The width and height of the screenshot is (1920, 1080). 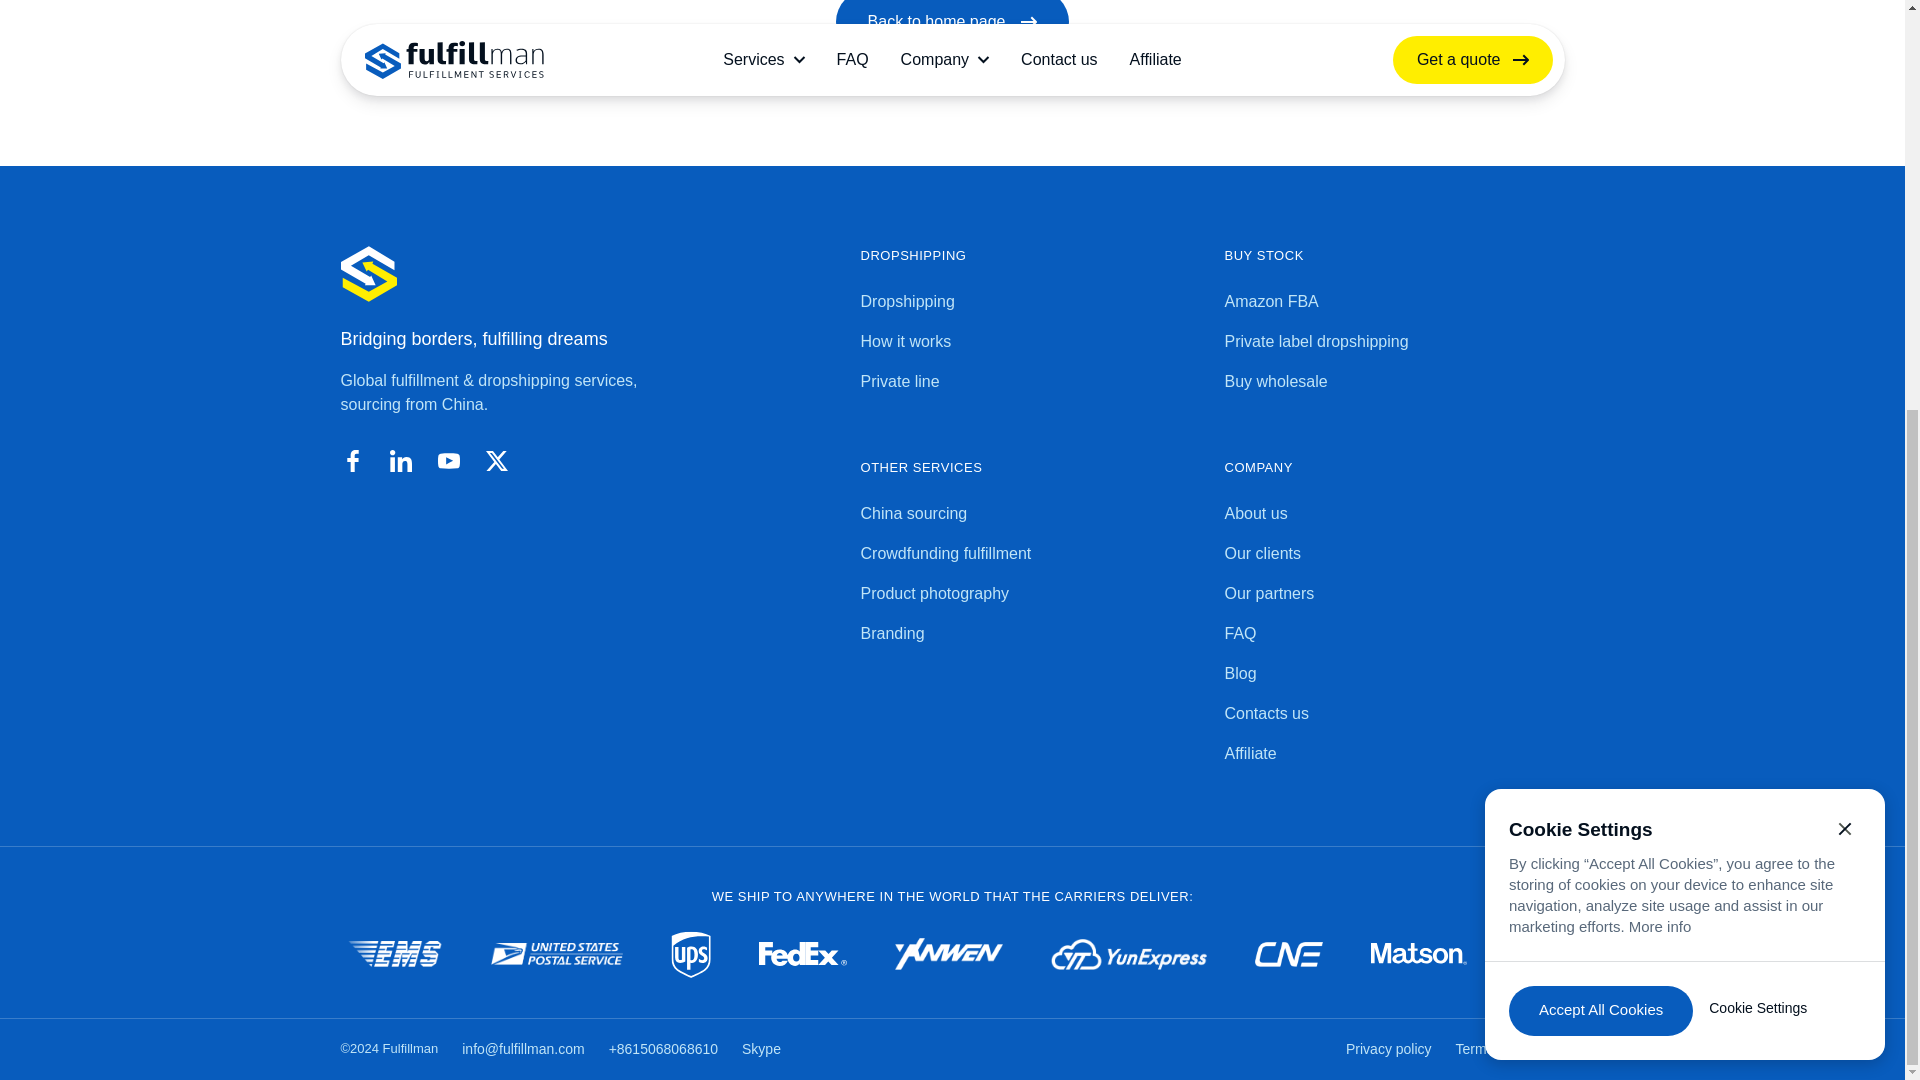 What do you see at coordinates (1030, 342) in the screenshot?
I see `How it works` at bounding box center [1030, 342].